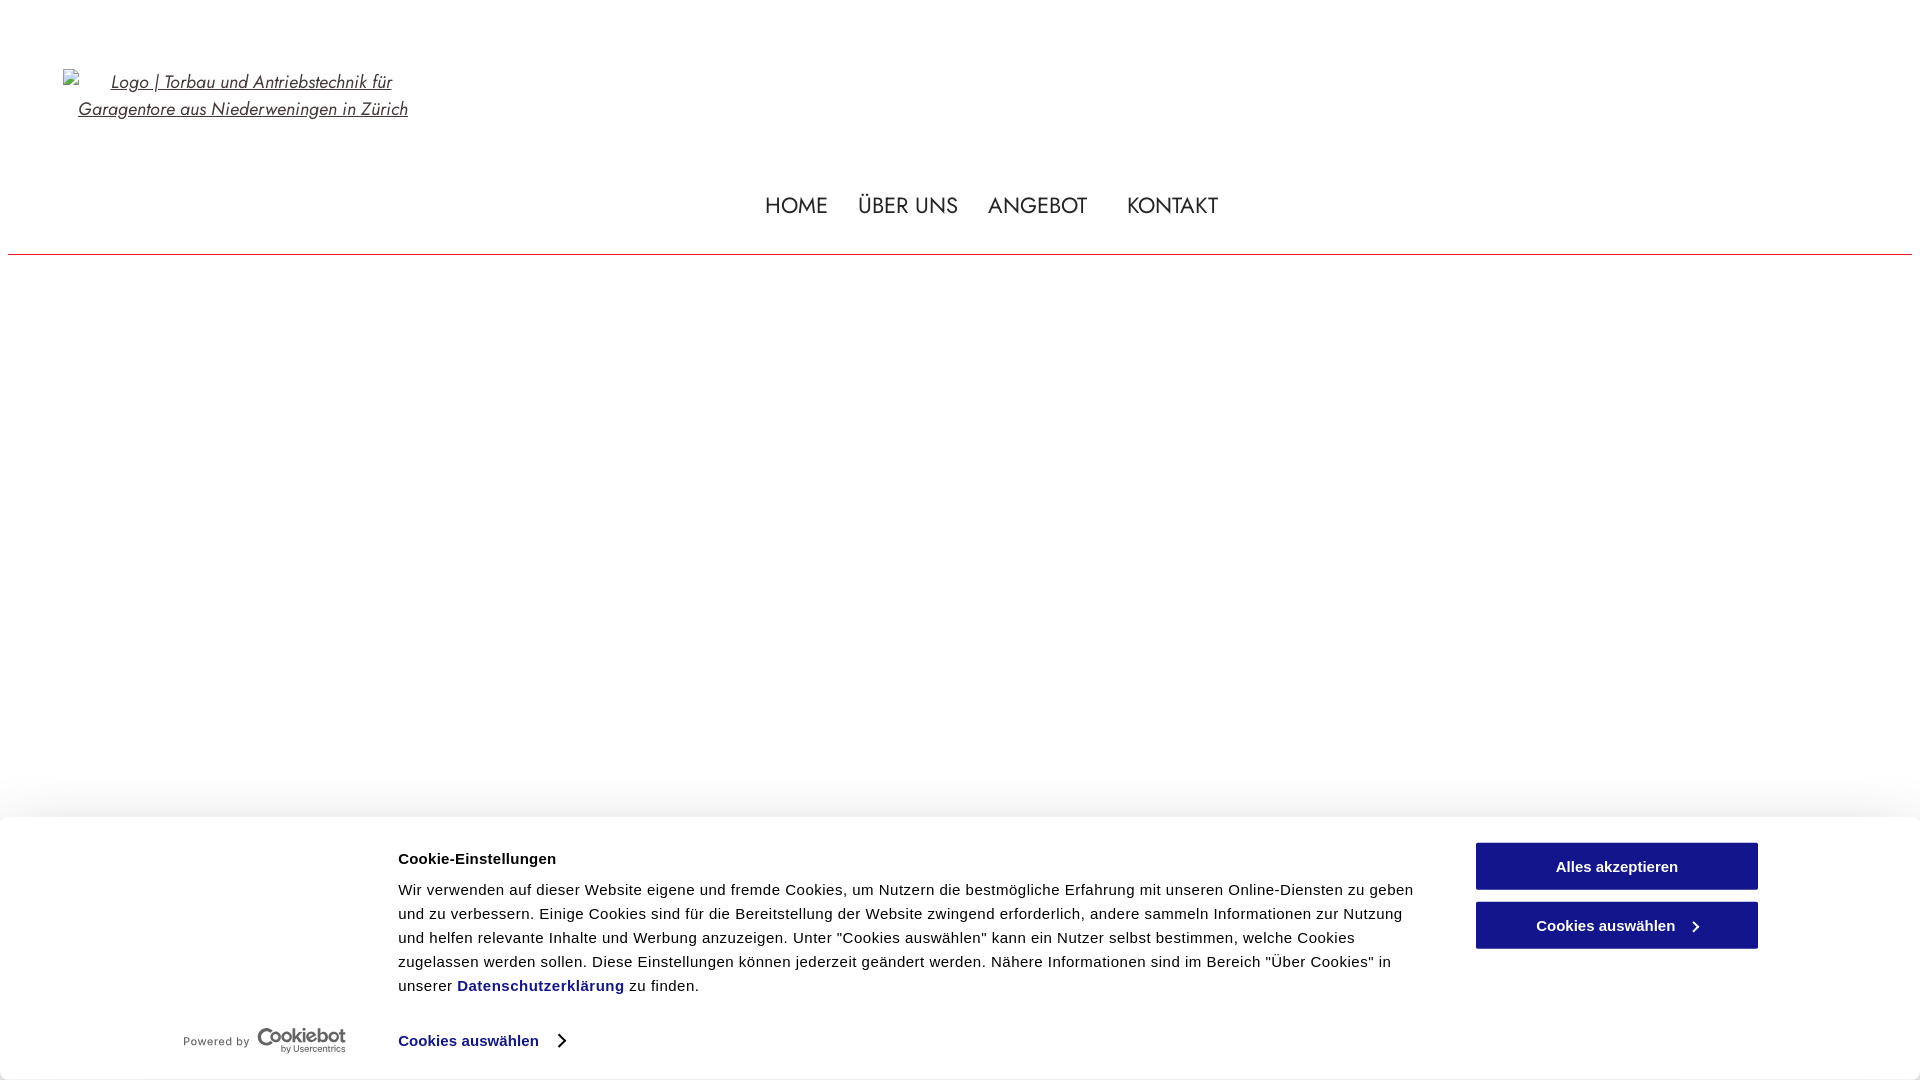  I want to click on KONTAKT, so click(1172, 206).